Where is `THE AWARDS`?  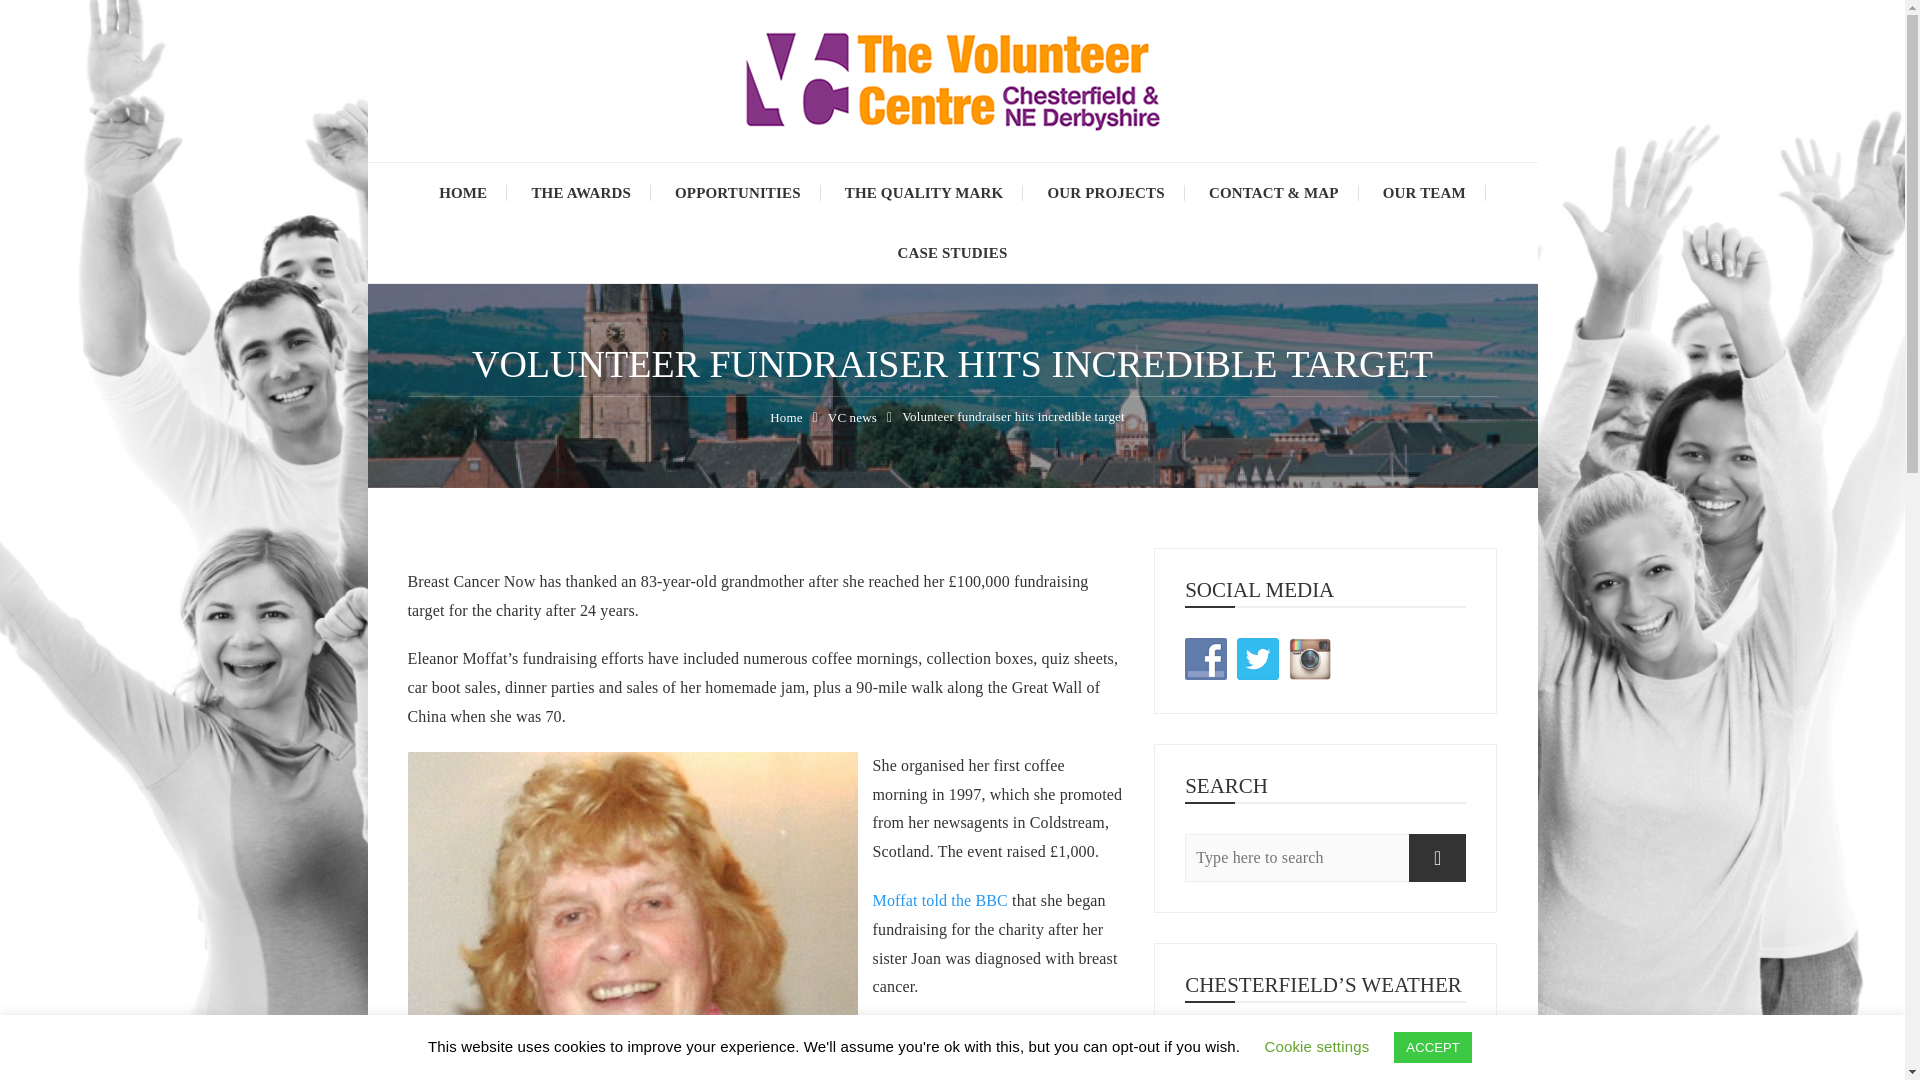
THE AWARDS is located at coordinates (580, 192).